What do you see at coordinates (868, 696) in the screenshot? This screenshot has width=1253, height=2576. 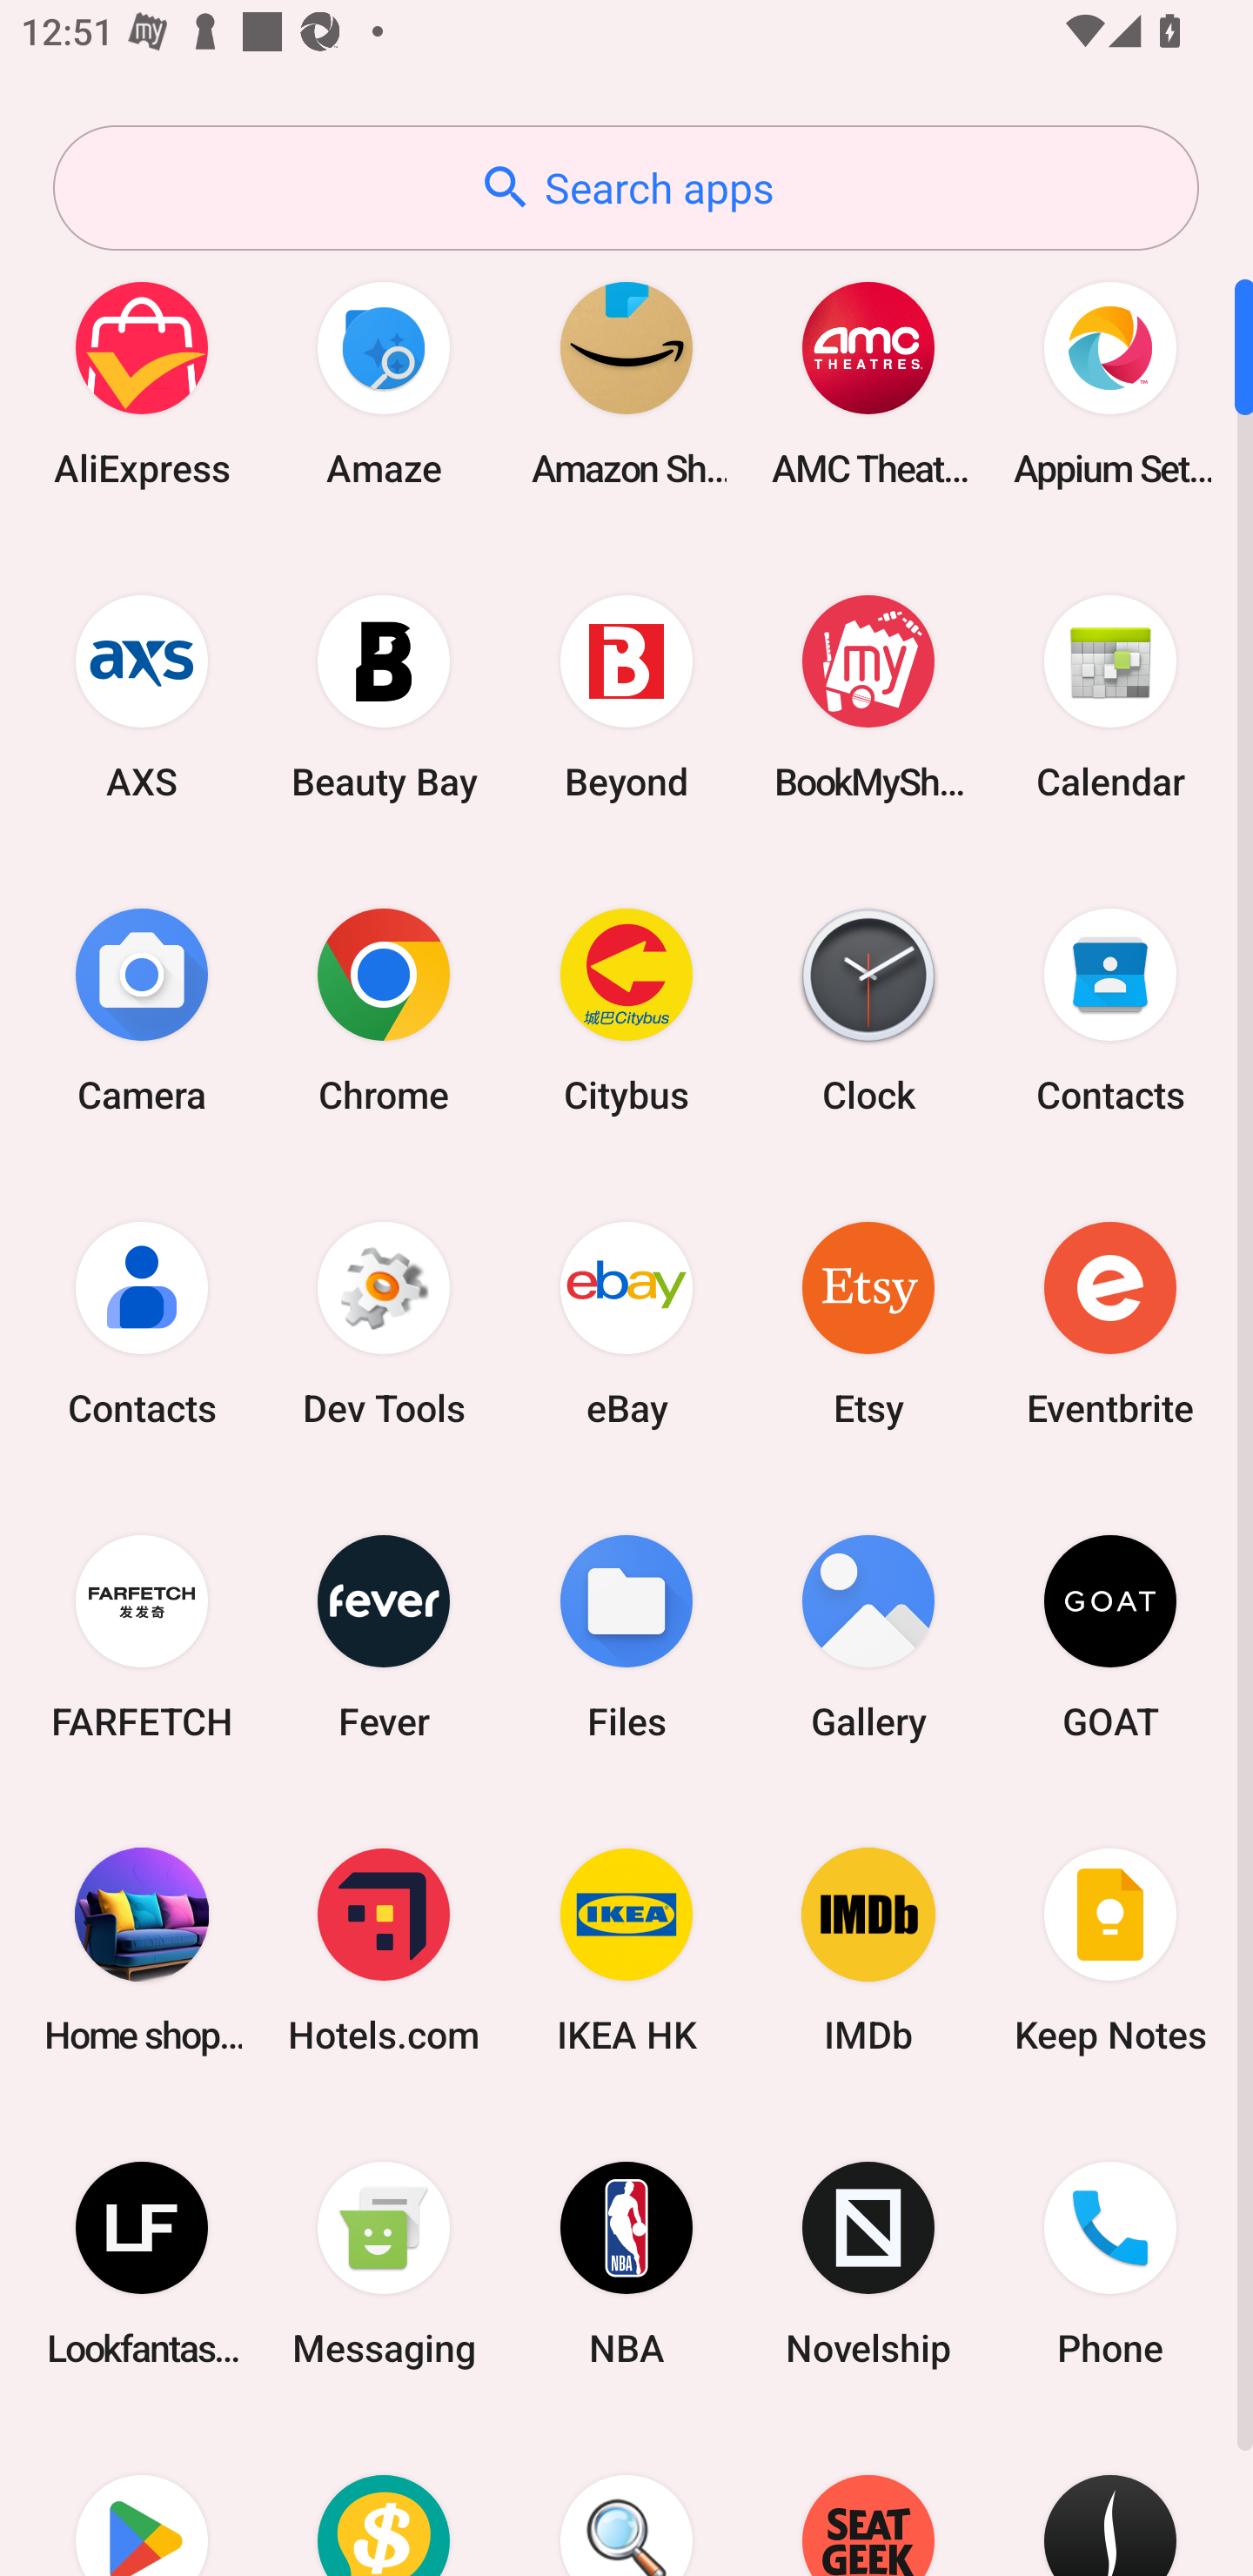 I see `BookMyShow` at bounding box center [868, 696].